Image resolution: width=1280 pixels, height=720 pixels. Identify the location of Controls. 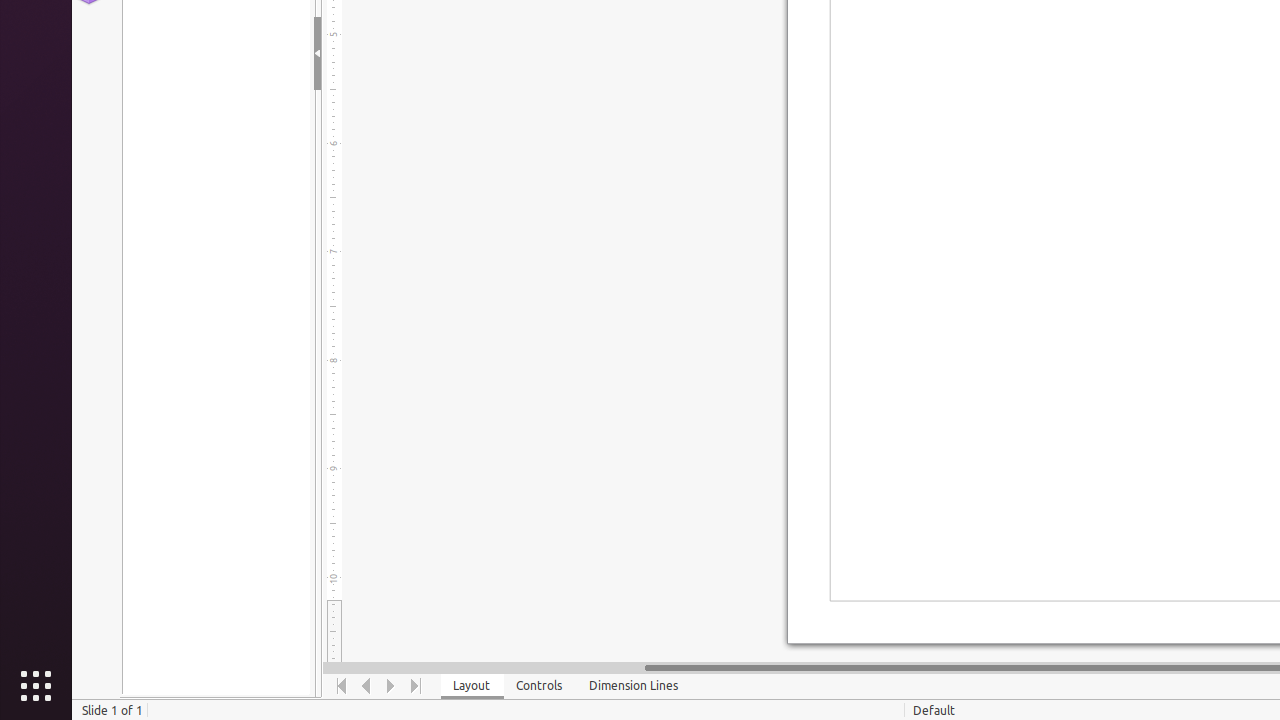
(540, 686).